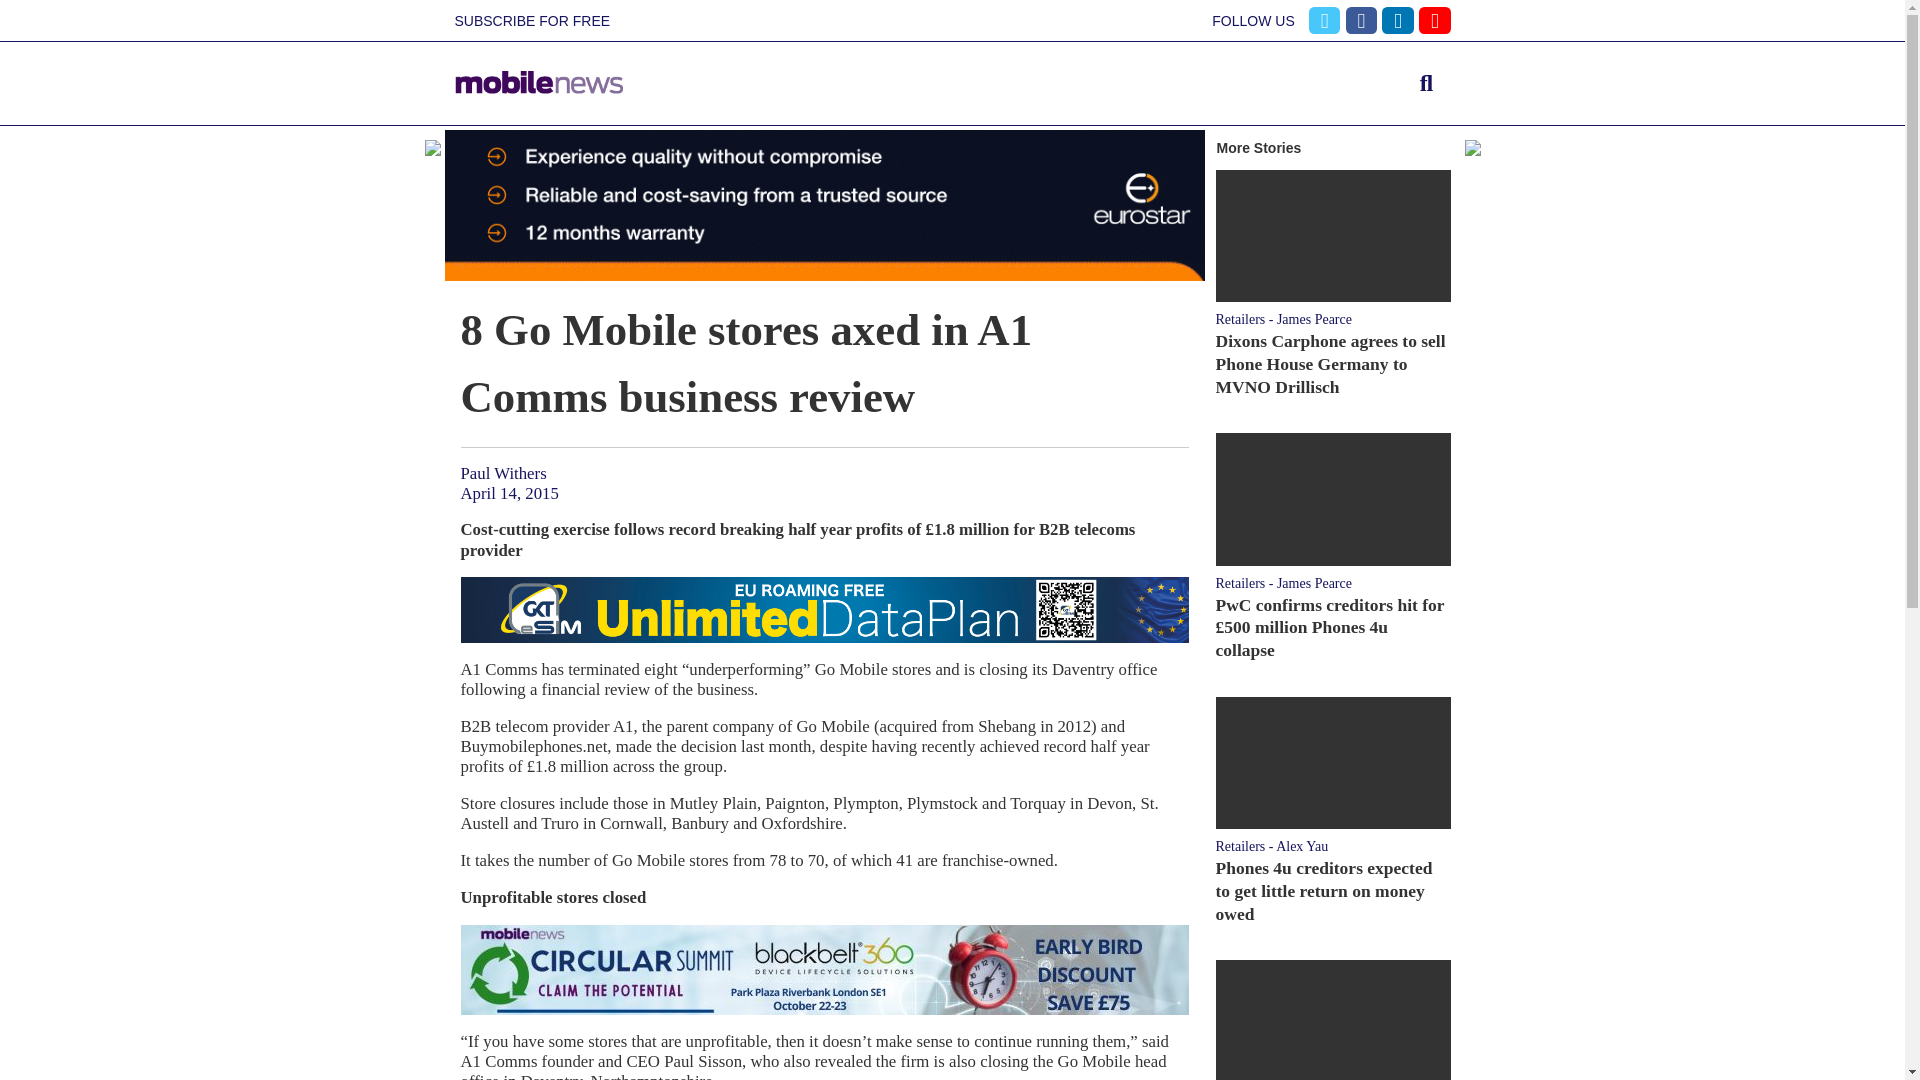 Image resolution: width=1920 pixels, height=1080 pixels. What do you see at coordinates (532, 21) in the screenshot?
I see `SUBSCRIBE FOR FREE` at bounding box center [532, 21].